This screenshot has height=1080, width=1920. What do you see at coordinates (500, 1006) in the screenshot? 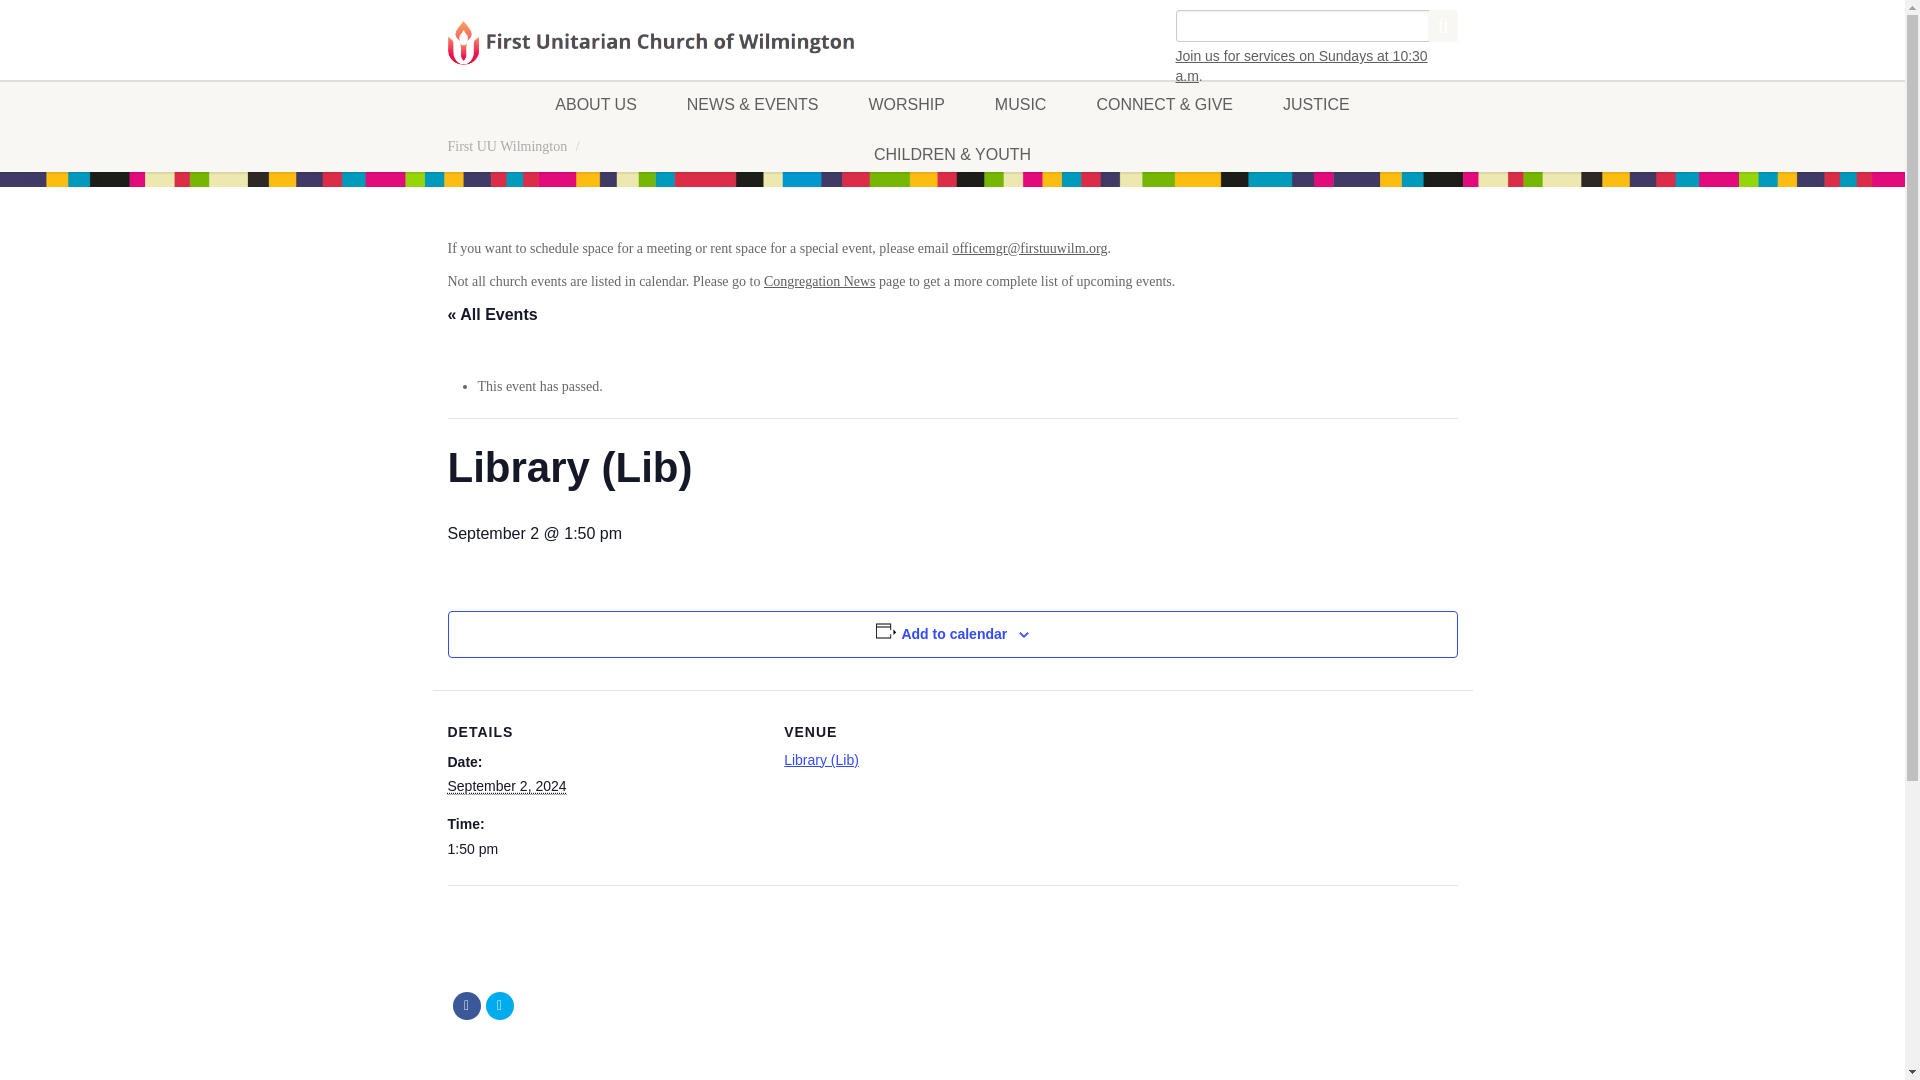
I see `Tweet` at bounding box center [500, 1006].